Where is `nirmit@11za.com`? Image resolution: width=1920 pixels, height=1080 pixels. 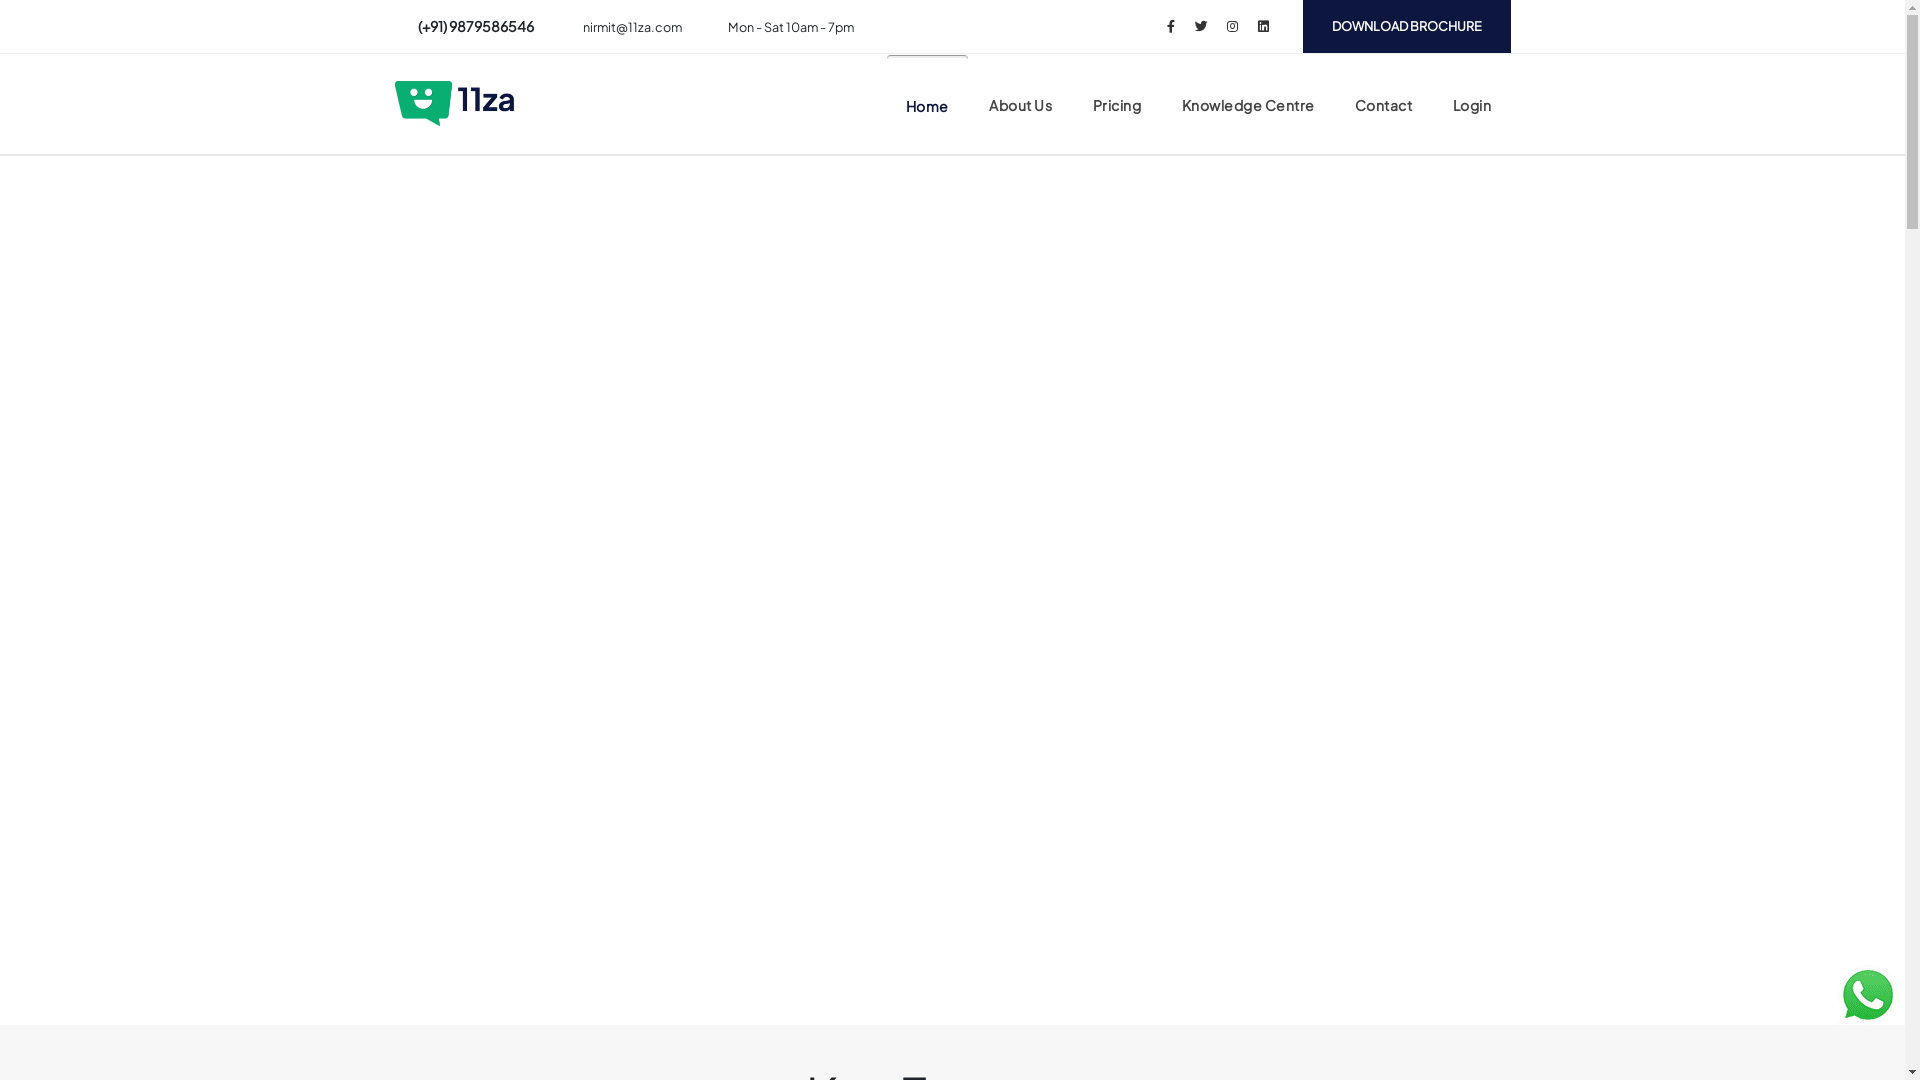
nirmit@11za.com is located at coordinates (632, 27).